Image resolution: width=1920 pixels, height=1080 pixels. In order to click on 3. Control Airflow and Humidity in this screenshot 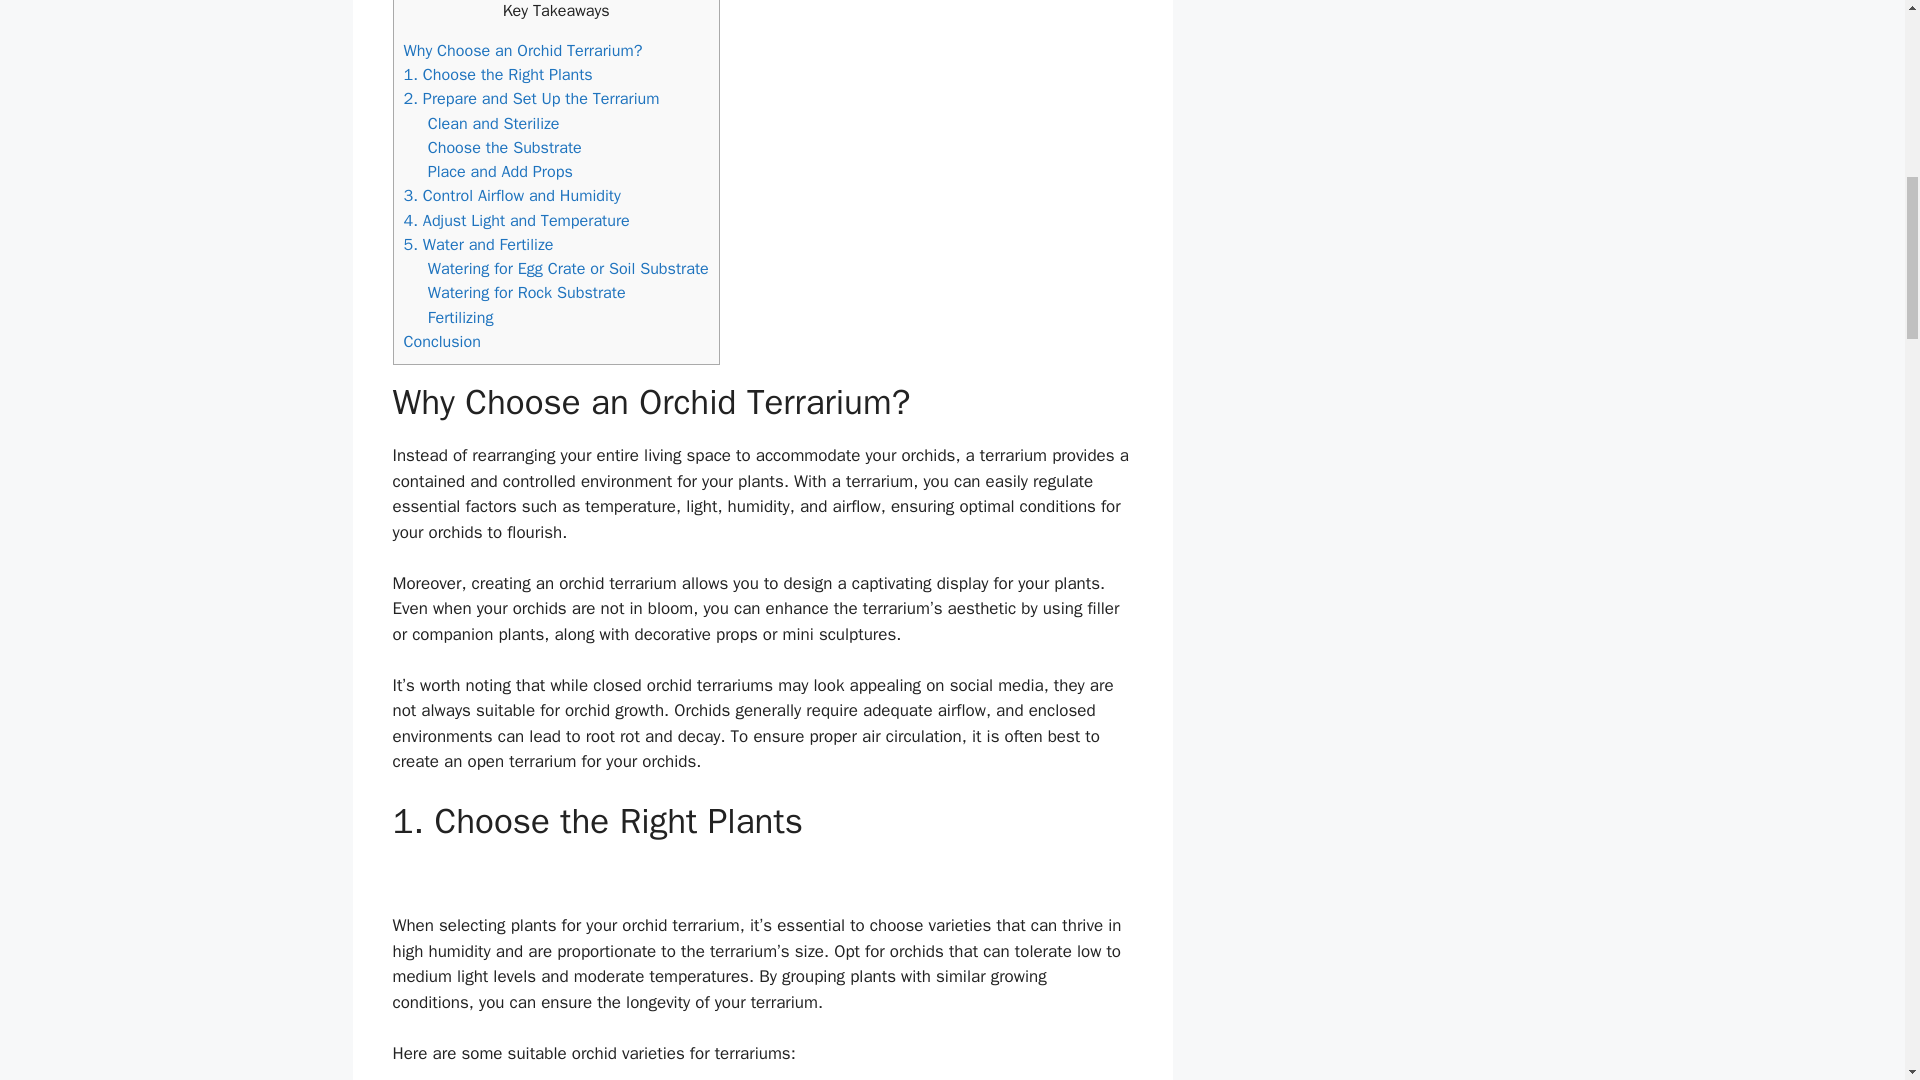, I will do `click(512, 195)`.